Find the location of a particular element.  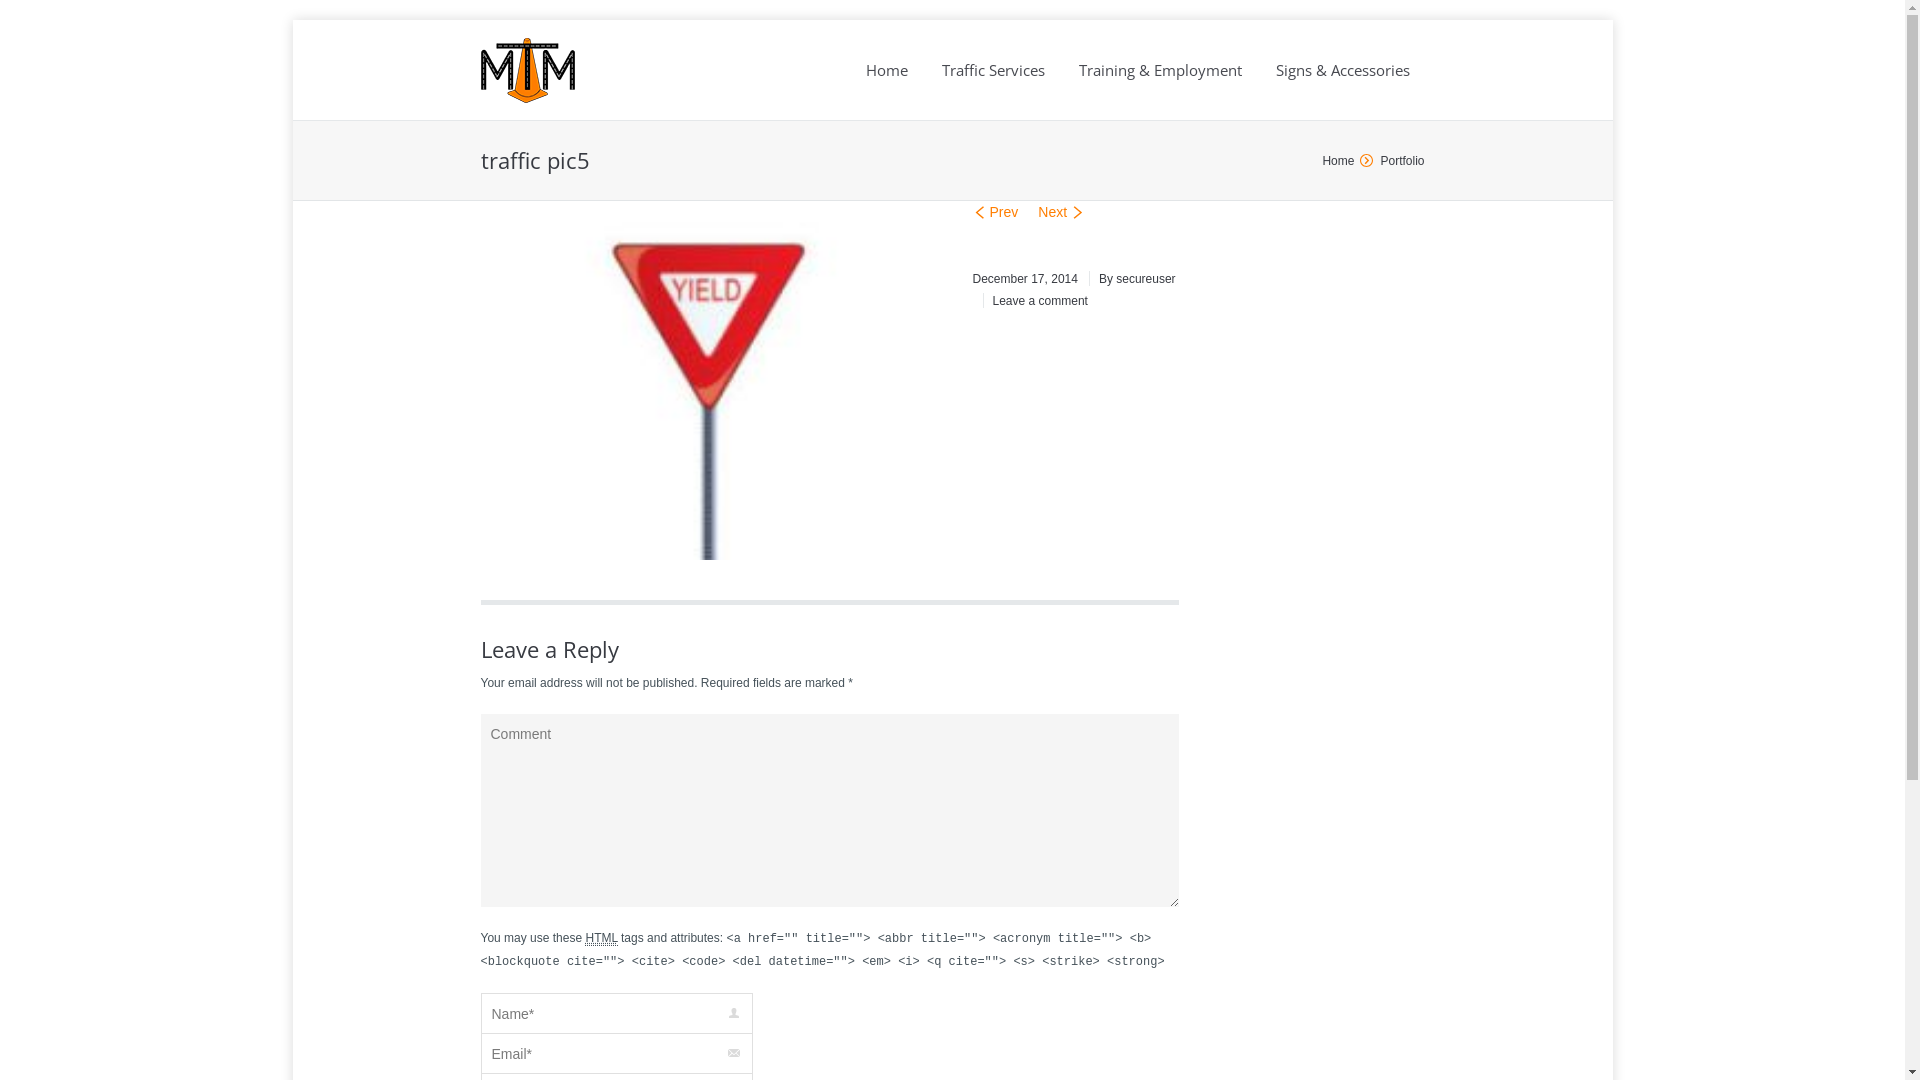

Portfolio is located at coordinates (1402, 161).